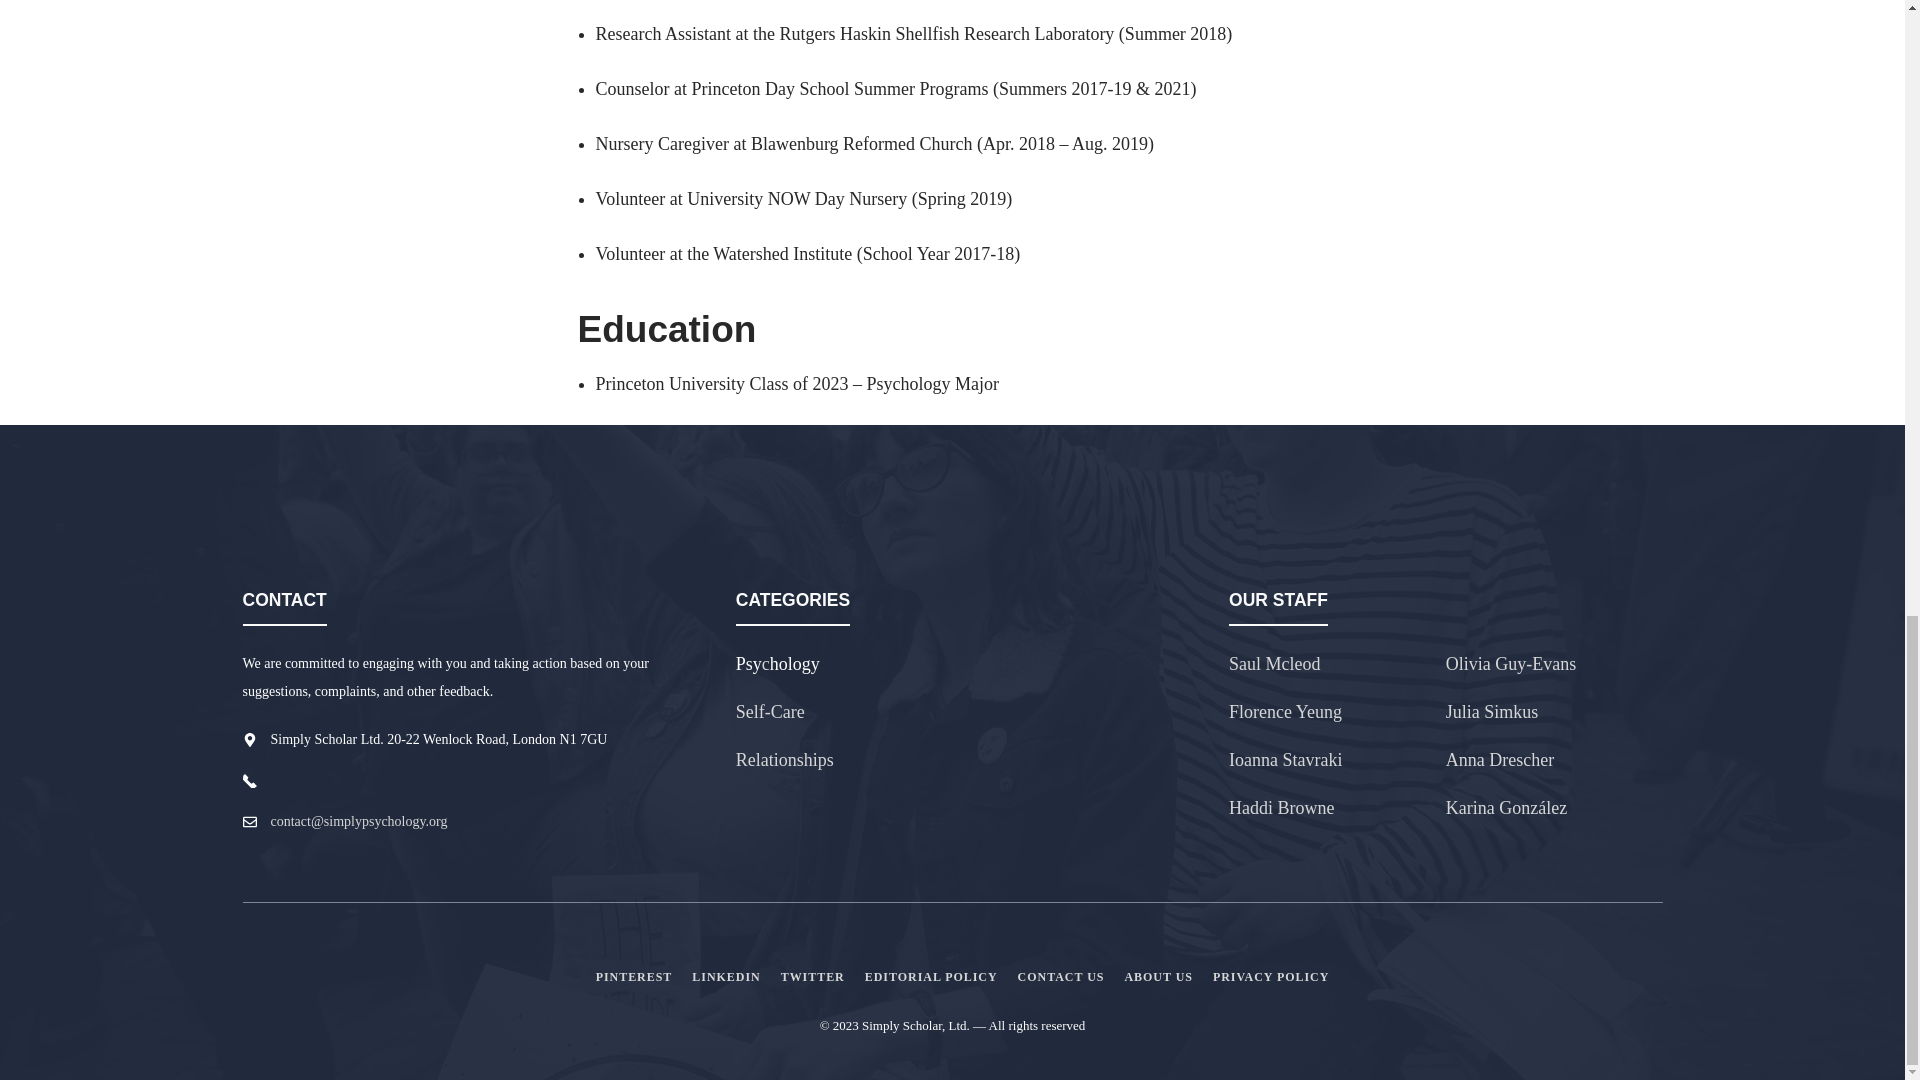 Image resolution: width=1920 pixels, height=1080 pixels. I want to click on LINKEDIN, so click(726, 976).